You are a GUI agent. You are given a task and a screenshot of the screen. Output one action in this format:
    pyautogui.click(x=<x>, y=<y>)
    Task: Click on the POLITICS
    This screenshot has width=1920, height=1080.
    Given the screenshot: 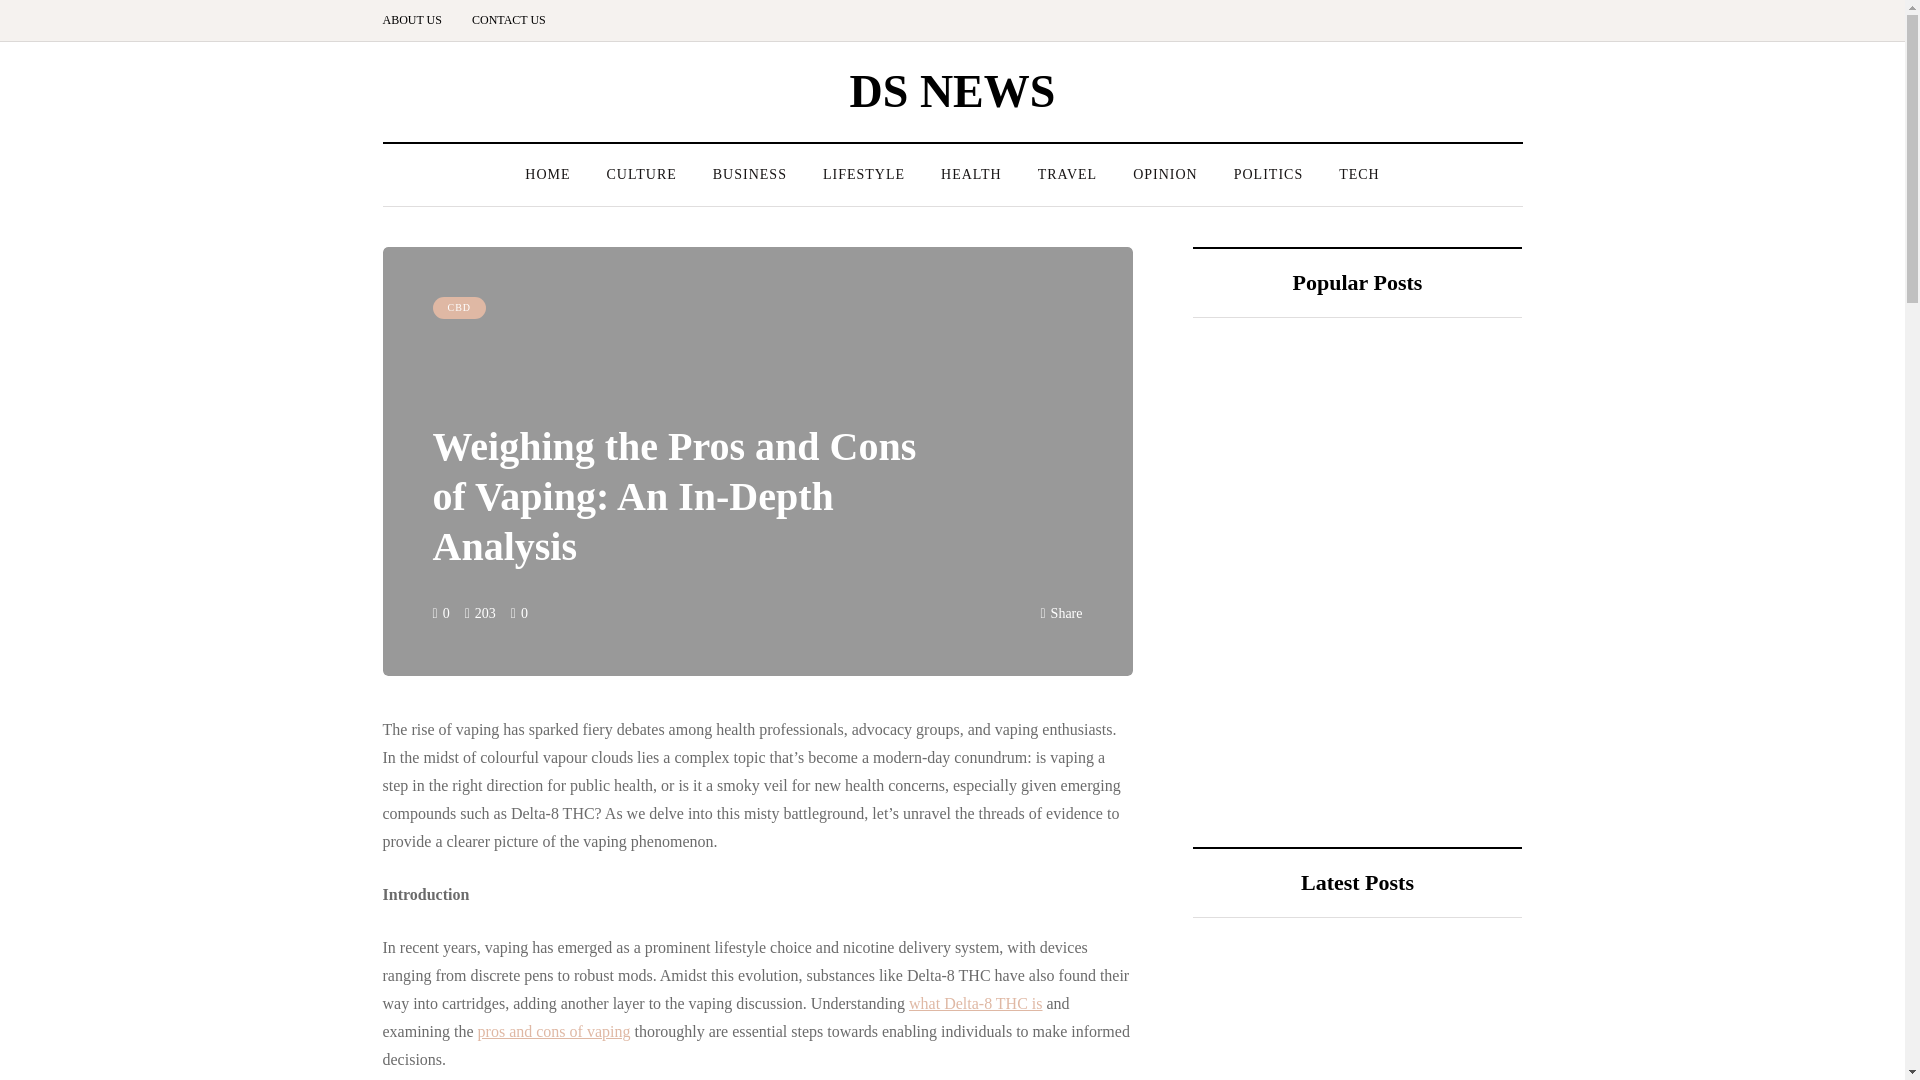 What is the action you would take?
    pyautogui.click(x=1268, y=174)
    